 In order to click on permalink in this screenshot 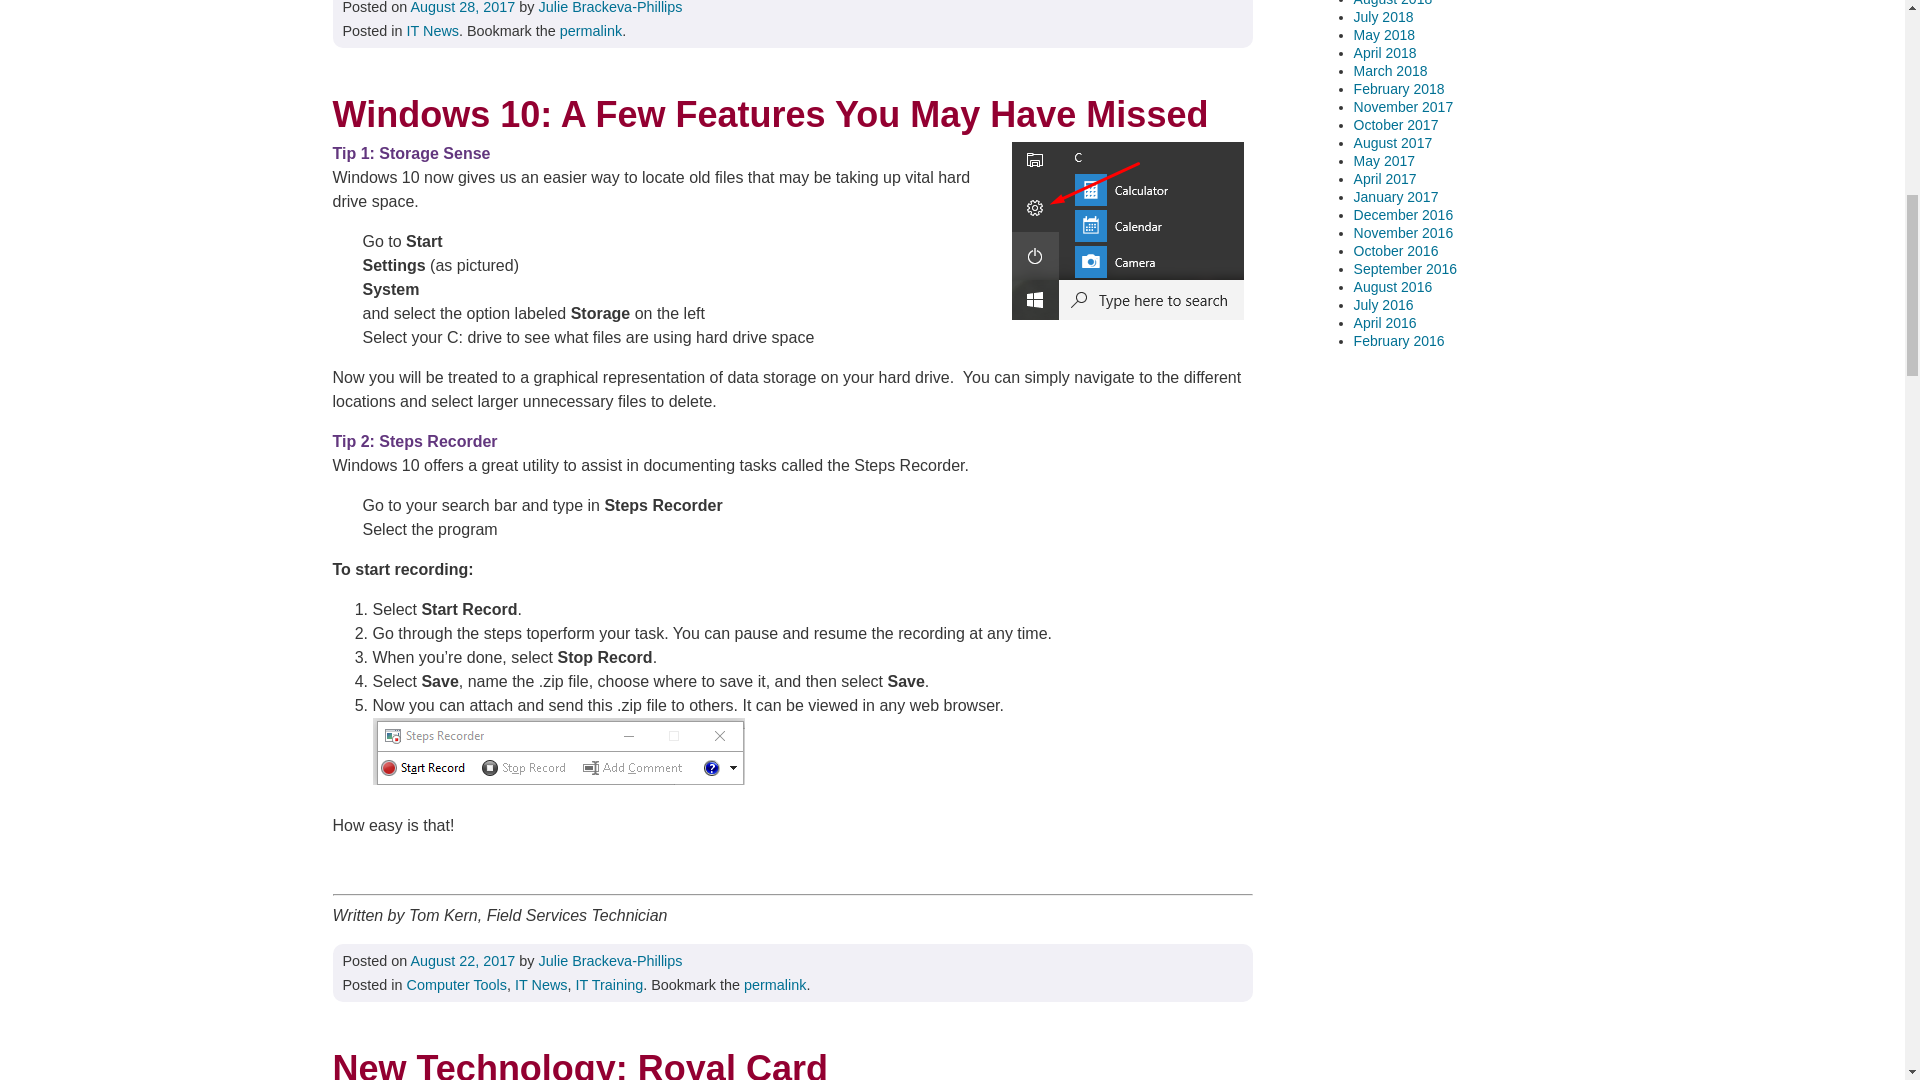, I will do `click(775, 984)`.